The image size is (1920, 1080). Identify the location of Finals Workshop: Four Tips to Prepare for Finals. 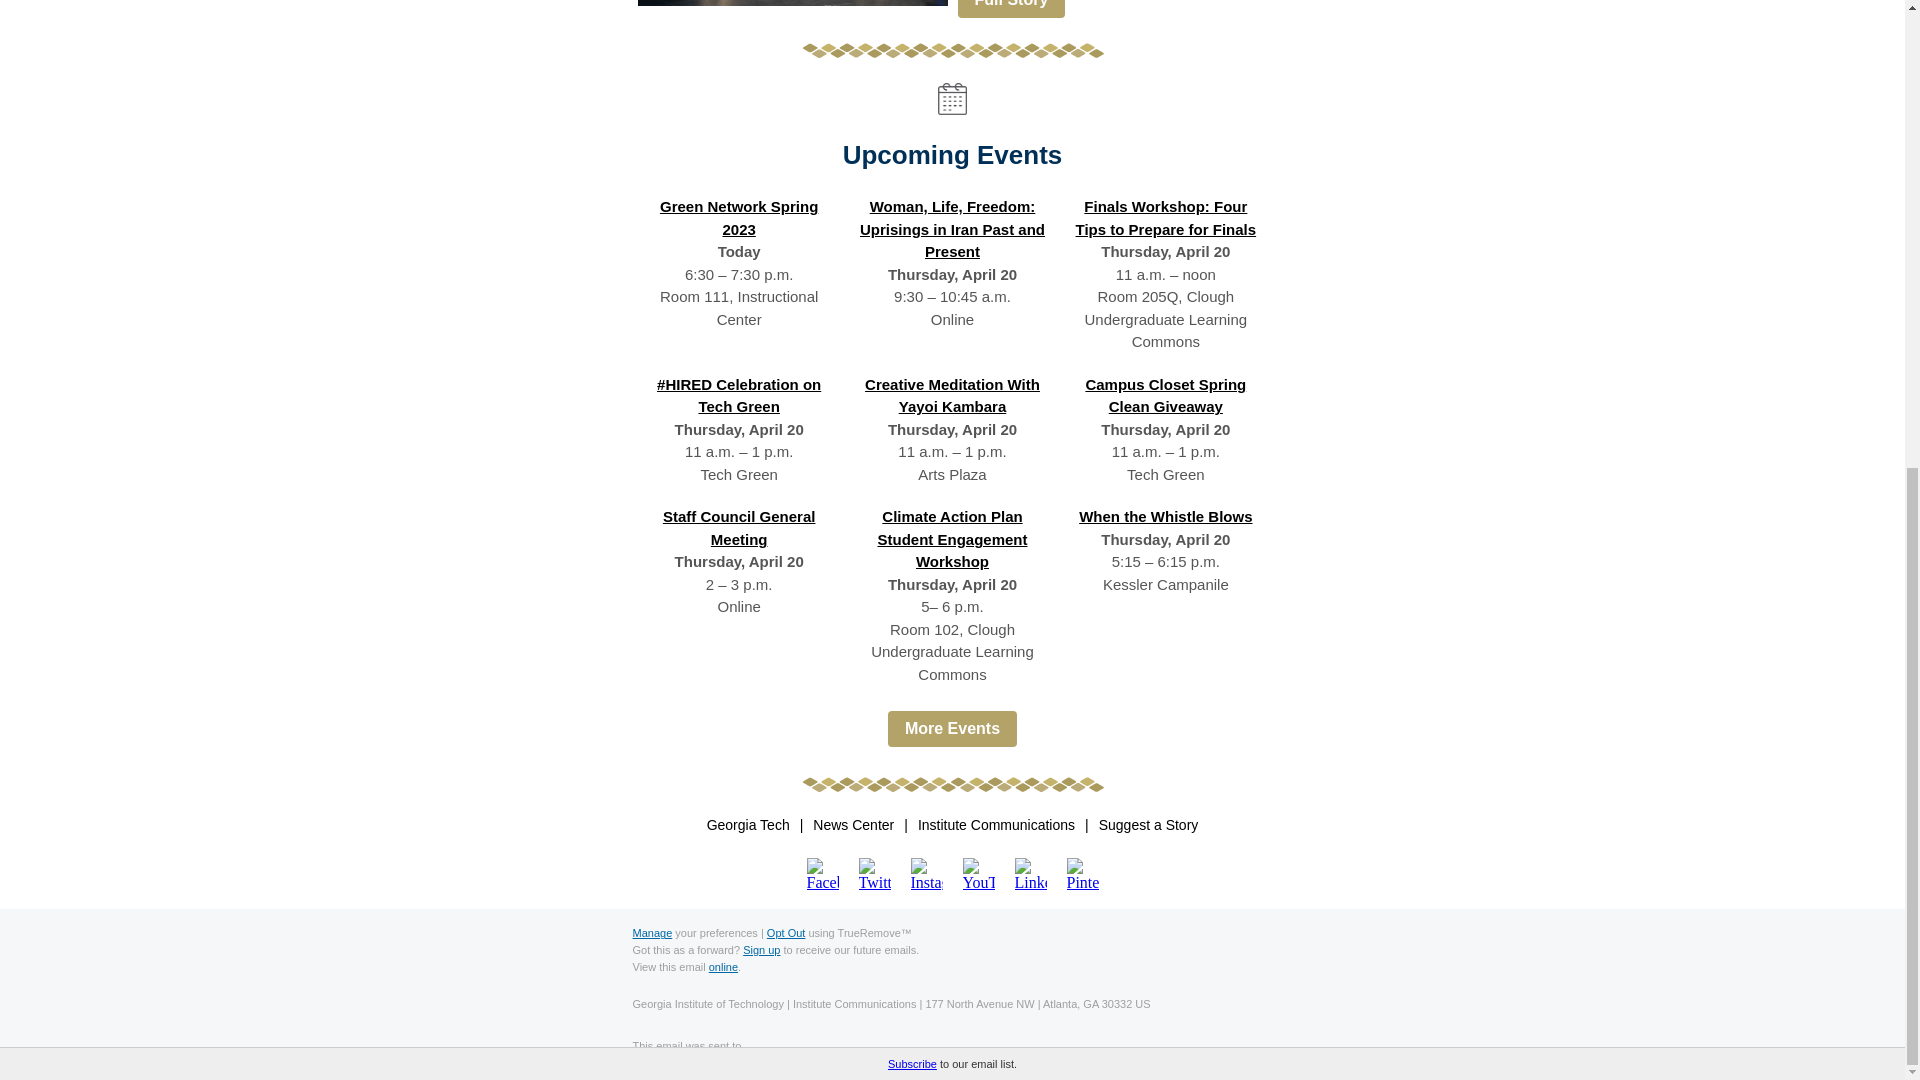
(1166, 217).